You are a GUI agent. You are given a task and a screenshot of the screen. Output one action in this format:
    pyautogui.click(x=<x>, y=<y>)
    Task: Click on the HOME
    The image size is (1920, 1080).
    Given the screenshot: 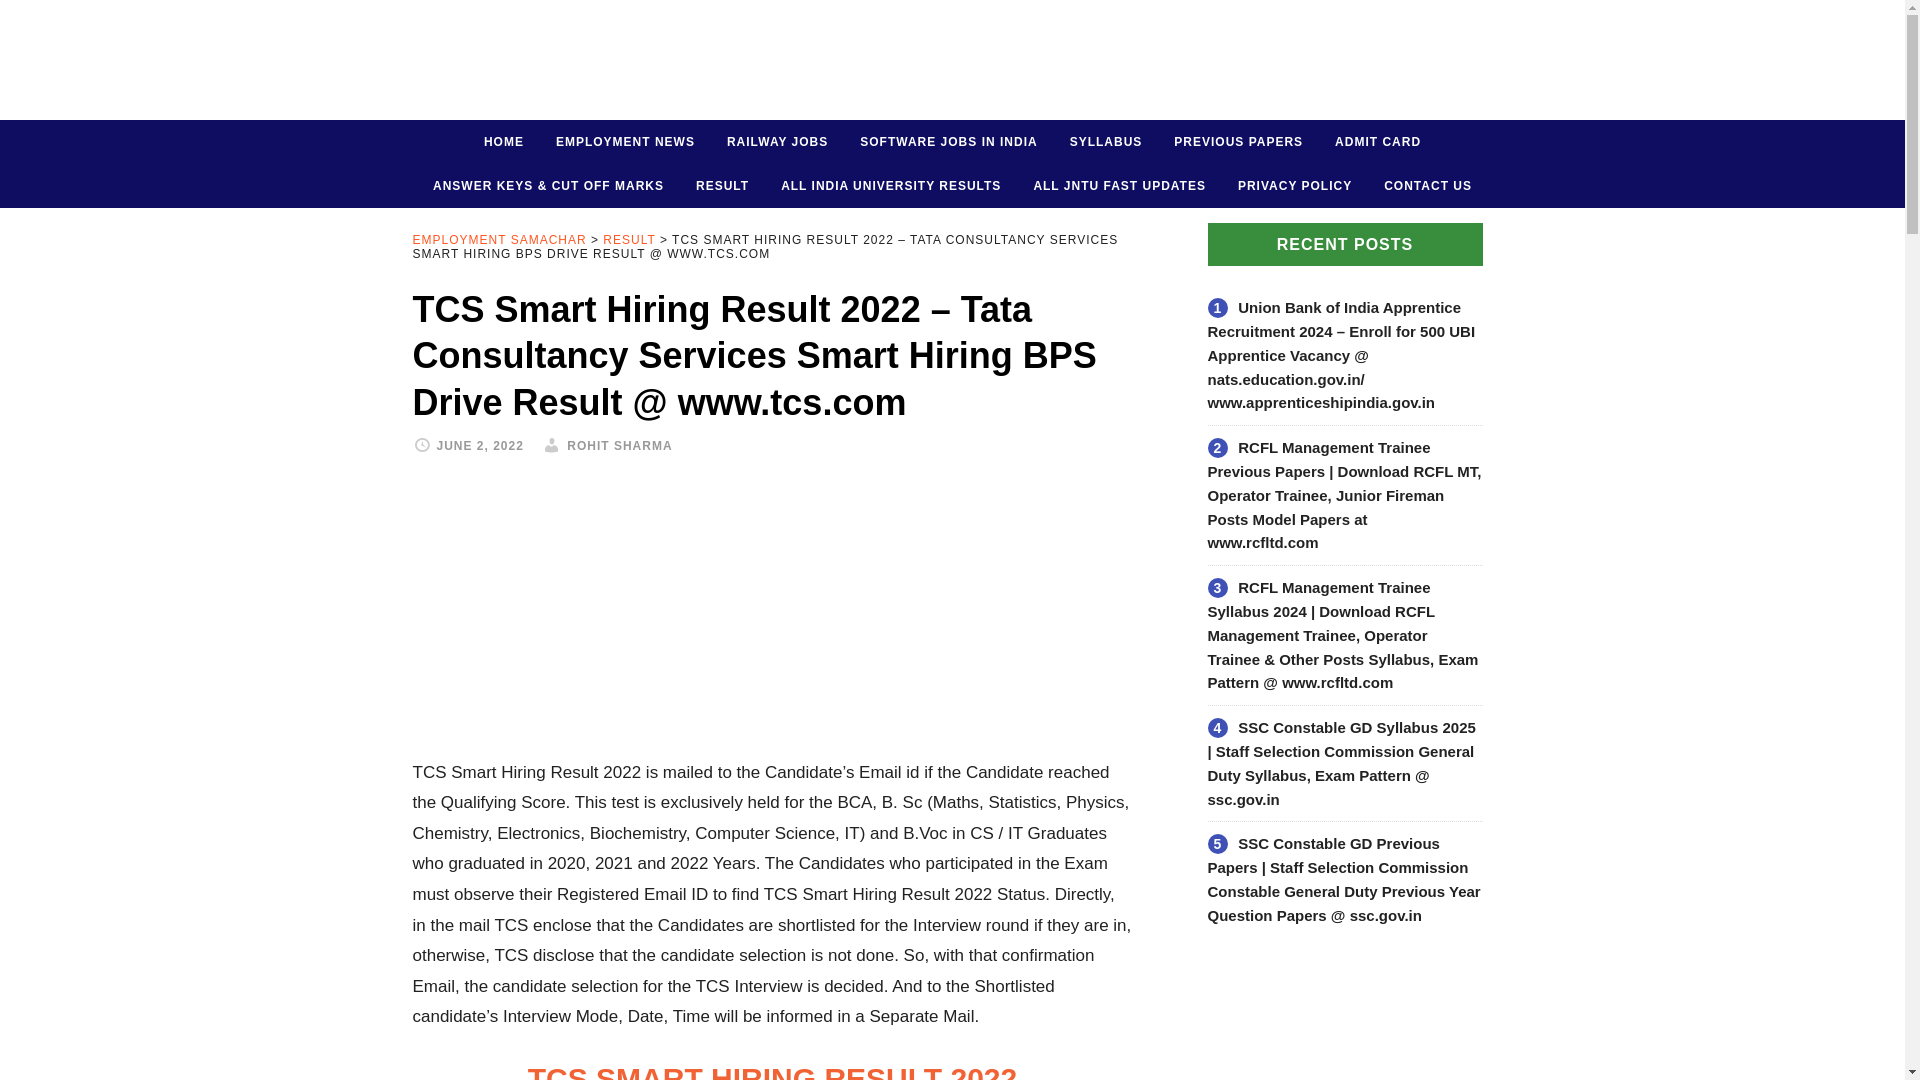 What is the action you would take?
    pyautogui.click(x=504, y=142)
    